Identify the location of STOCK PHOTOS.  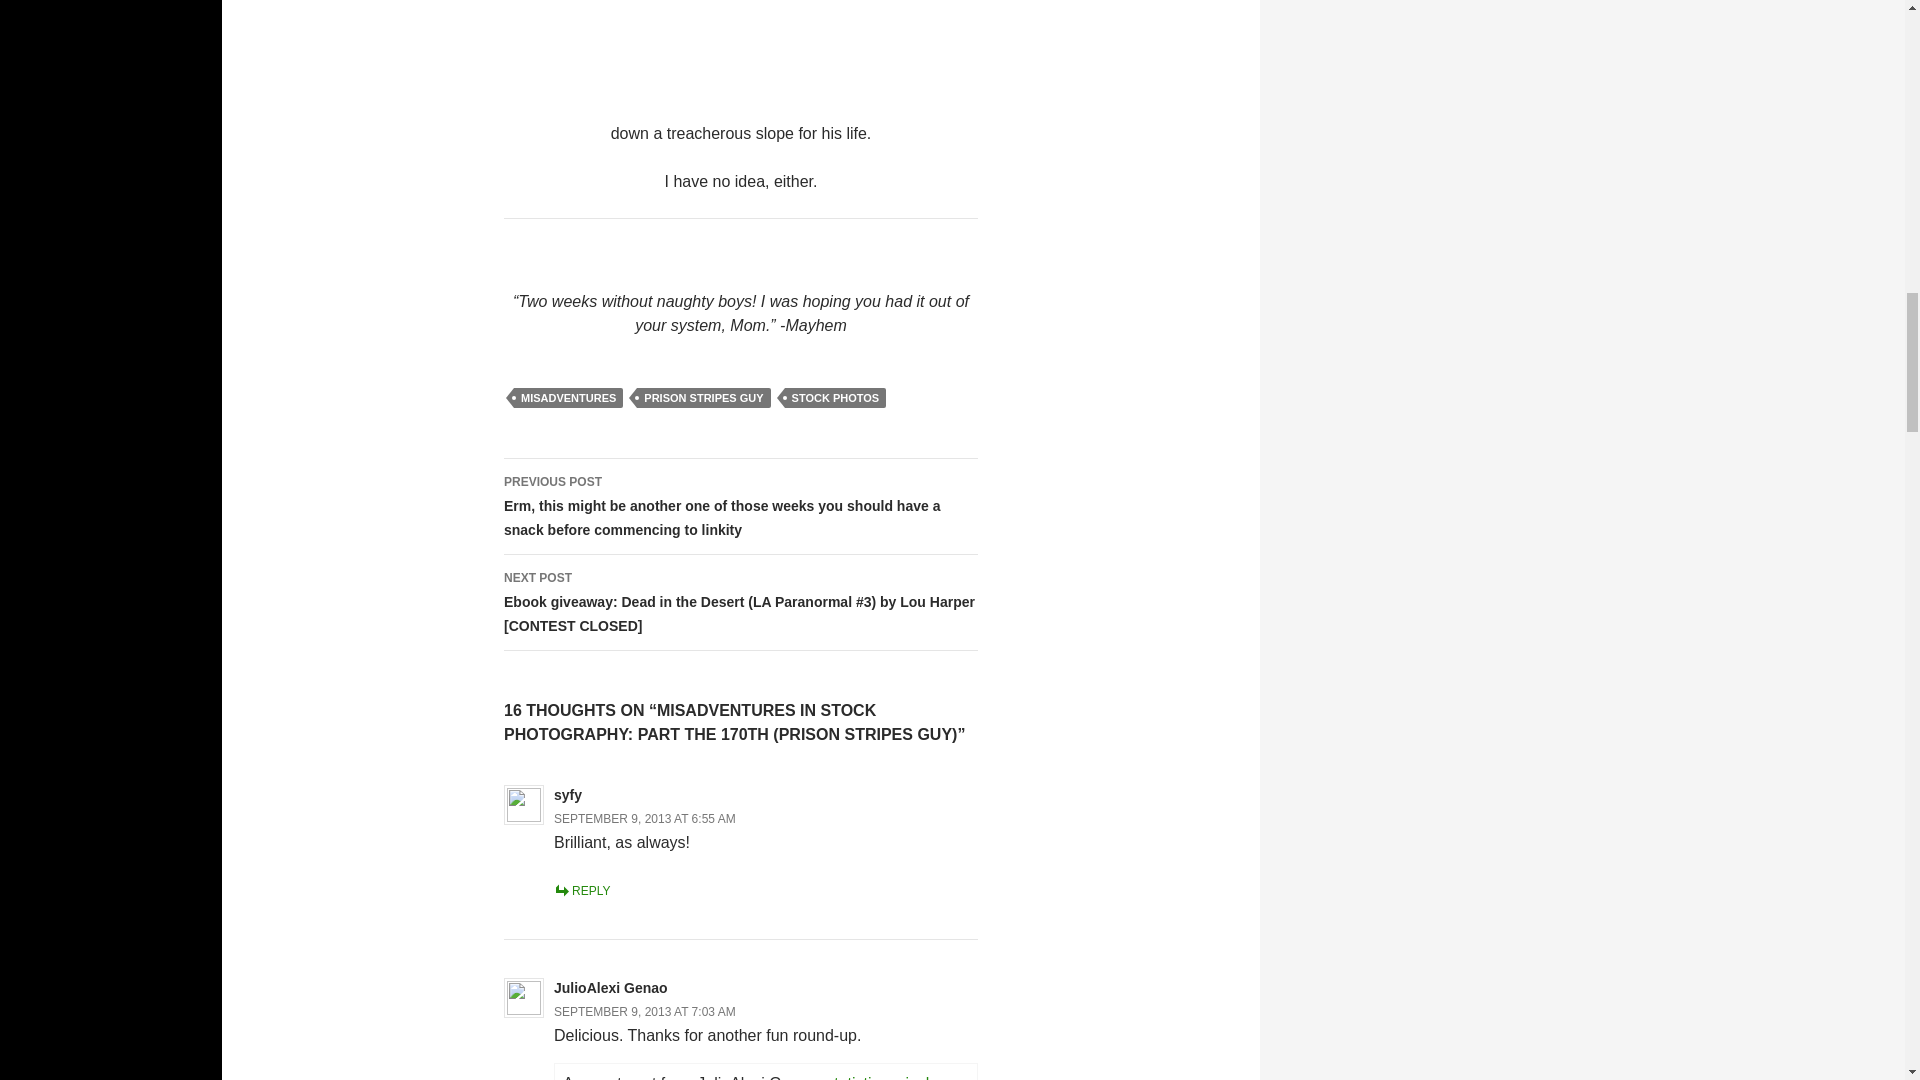
(836, 398).